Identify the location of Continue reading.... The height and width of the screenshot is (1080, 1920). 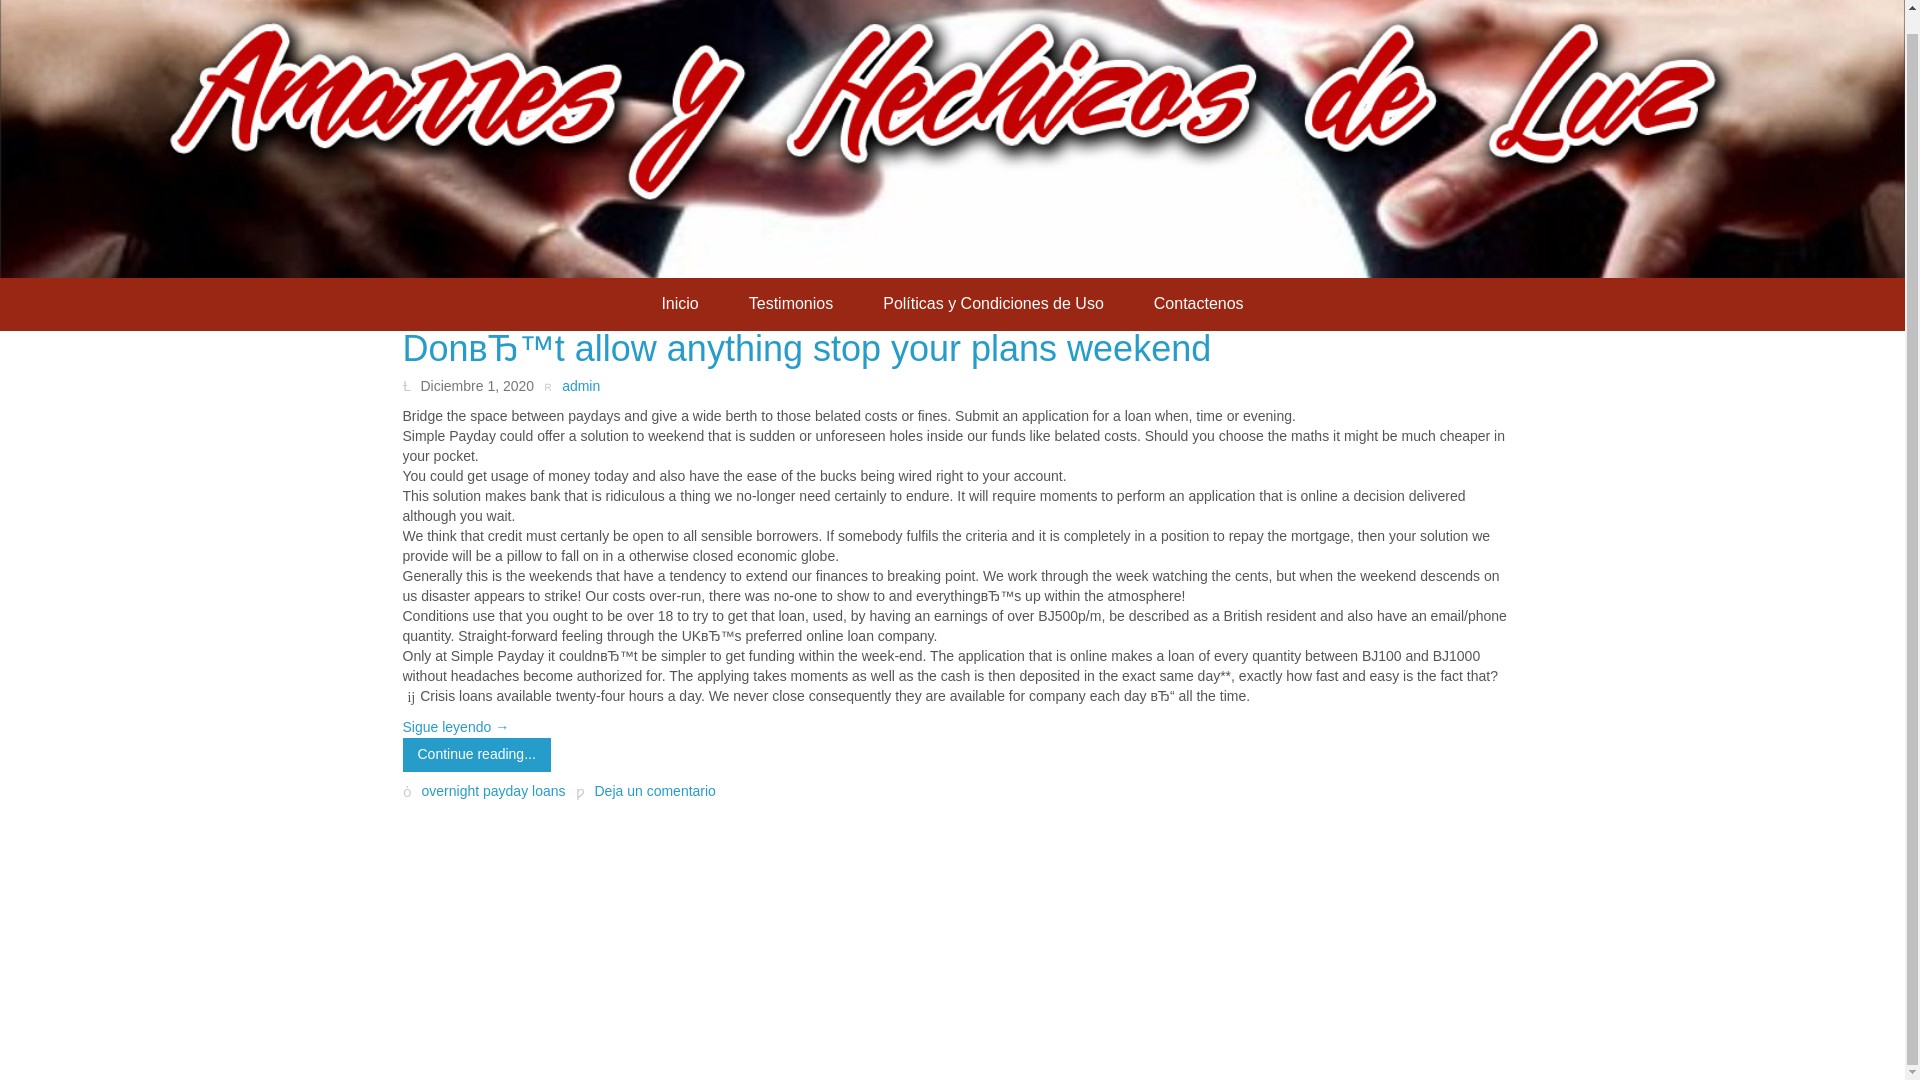
(475, 754).